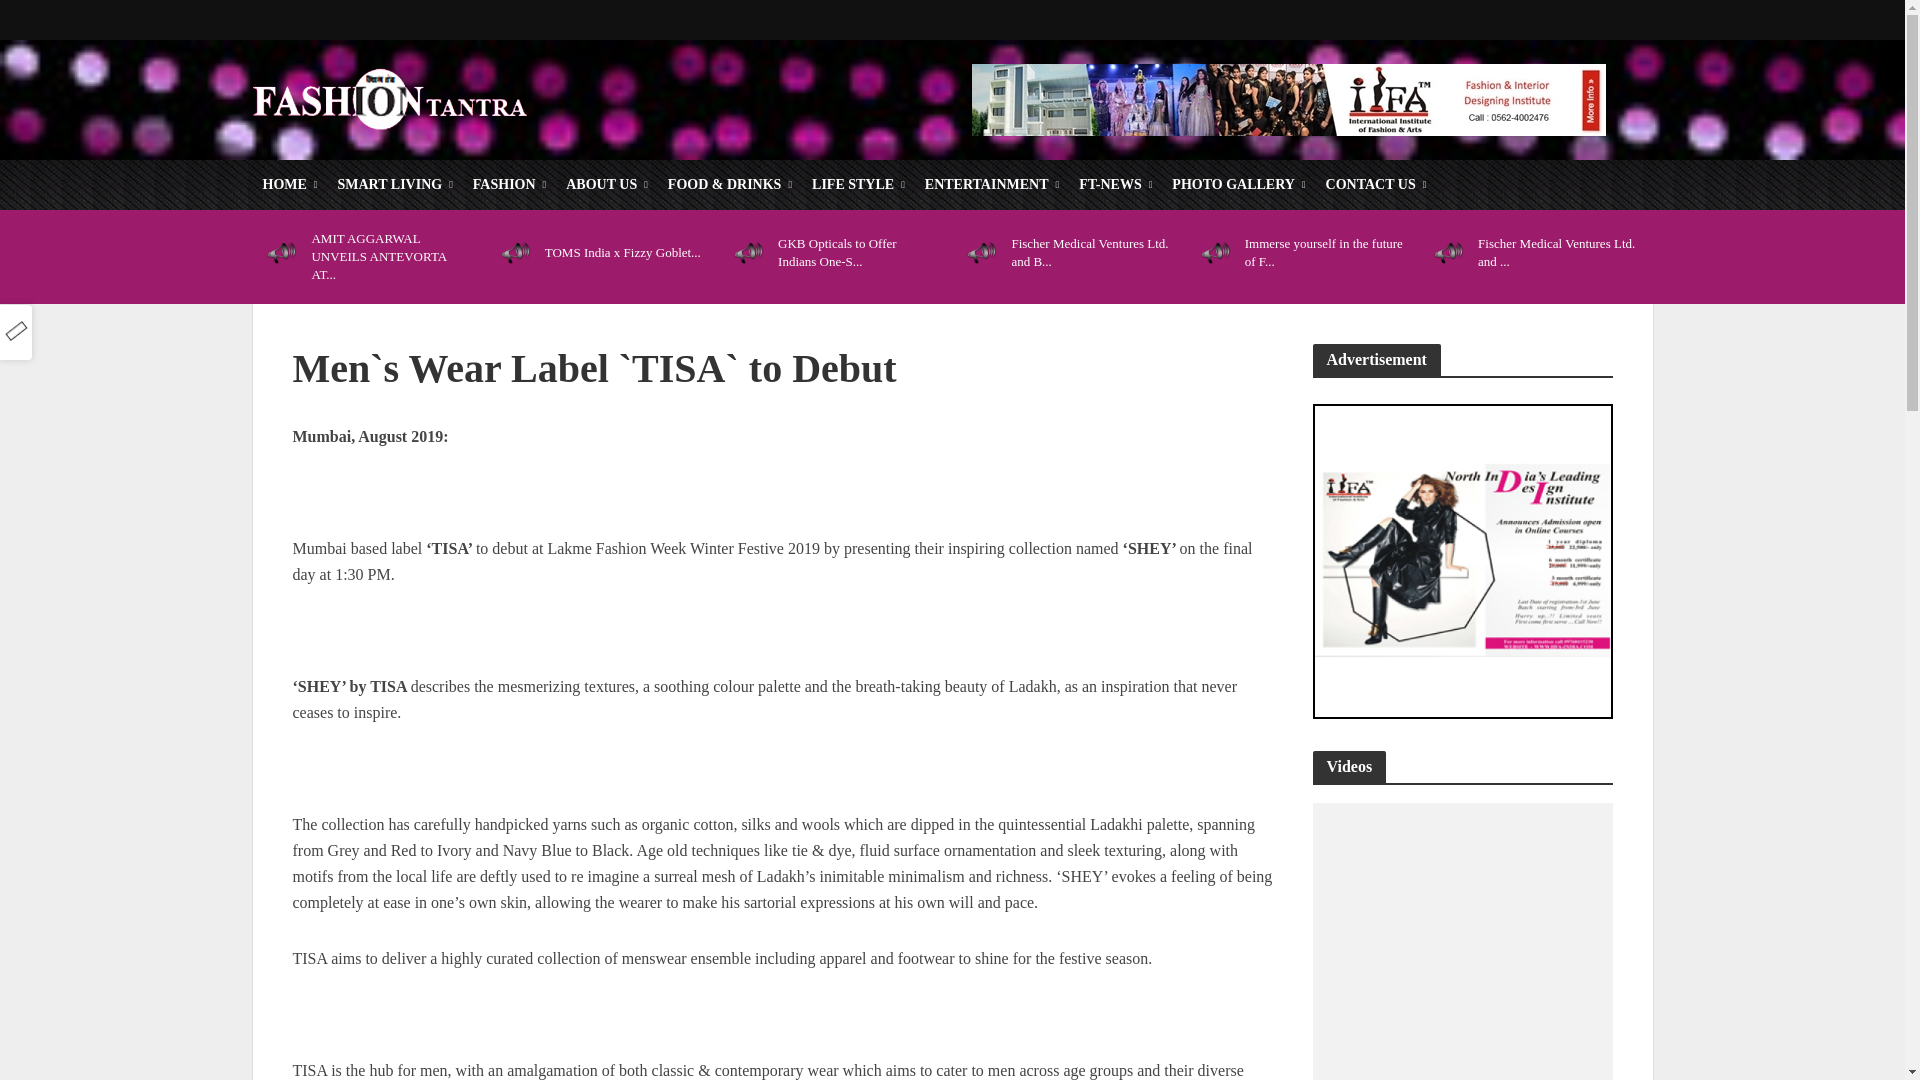 The height and width of the screenshot is (1080, 1920). What do you see at coordinates (1090, 252) in the screenshot?
I see `Fischer Medical Ventures Ltd. and B...` at bounding box center [1090, 252].